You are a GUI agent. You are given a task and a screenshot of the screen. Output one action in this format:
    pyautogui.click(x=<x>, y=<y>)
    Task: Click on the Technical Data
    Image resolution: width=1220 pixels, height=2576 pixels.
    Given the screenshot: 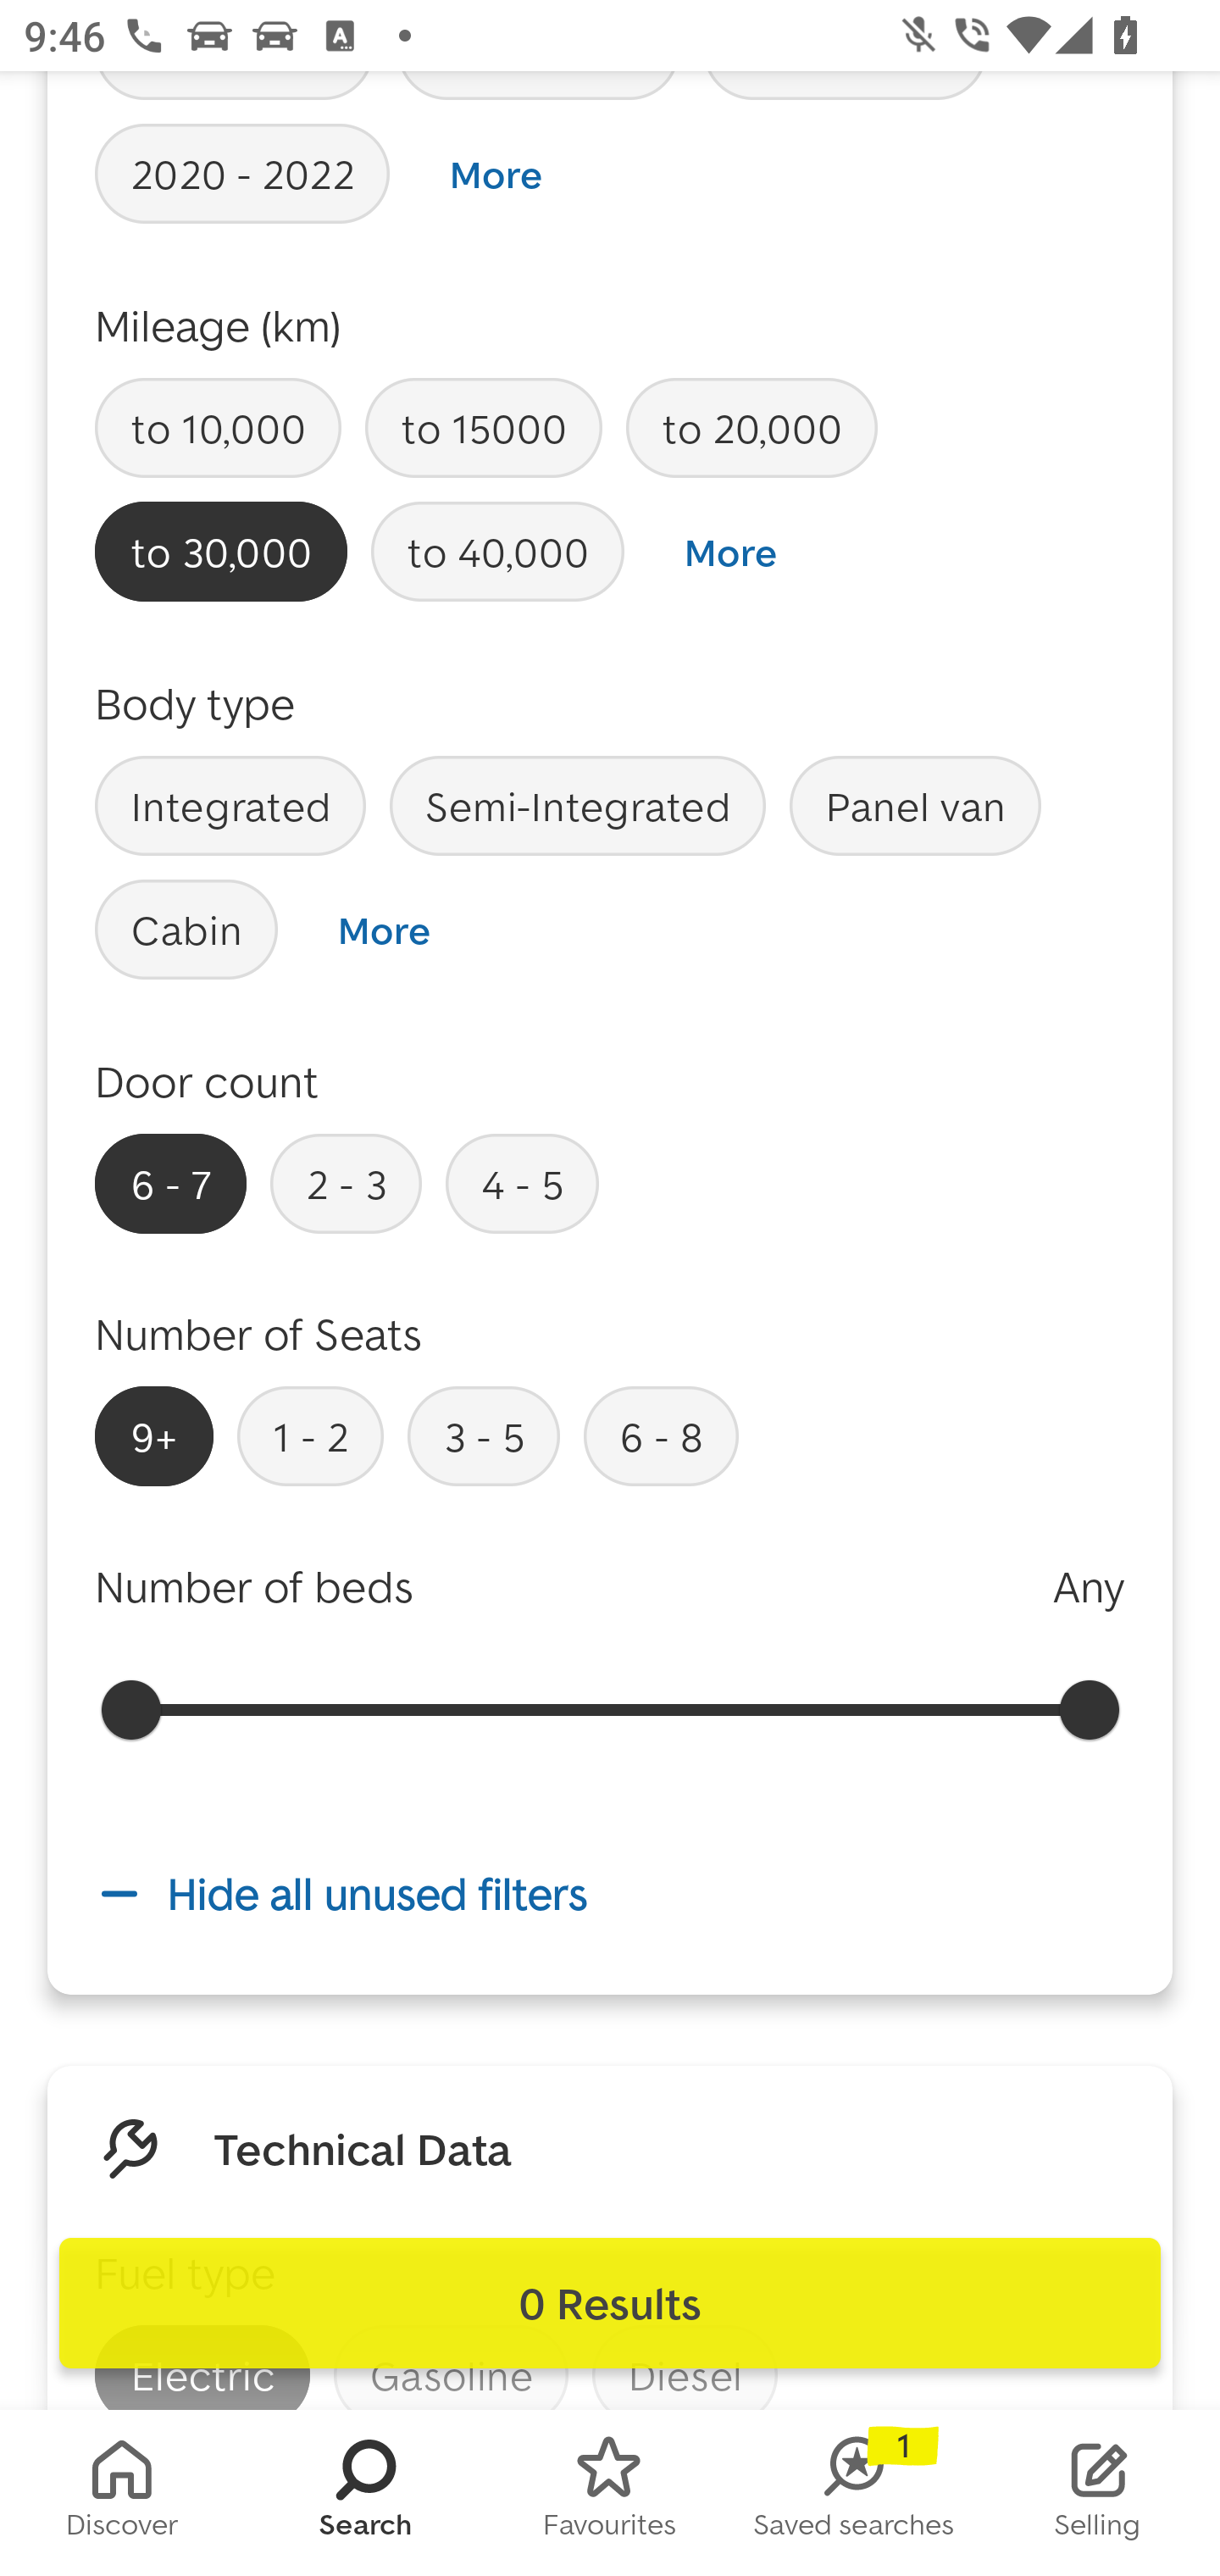 What is the action you would take?
    pyautogui.click(x=363, y=2147)
    